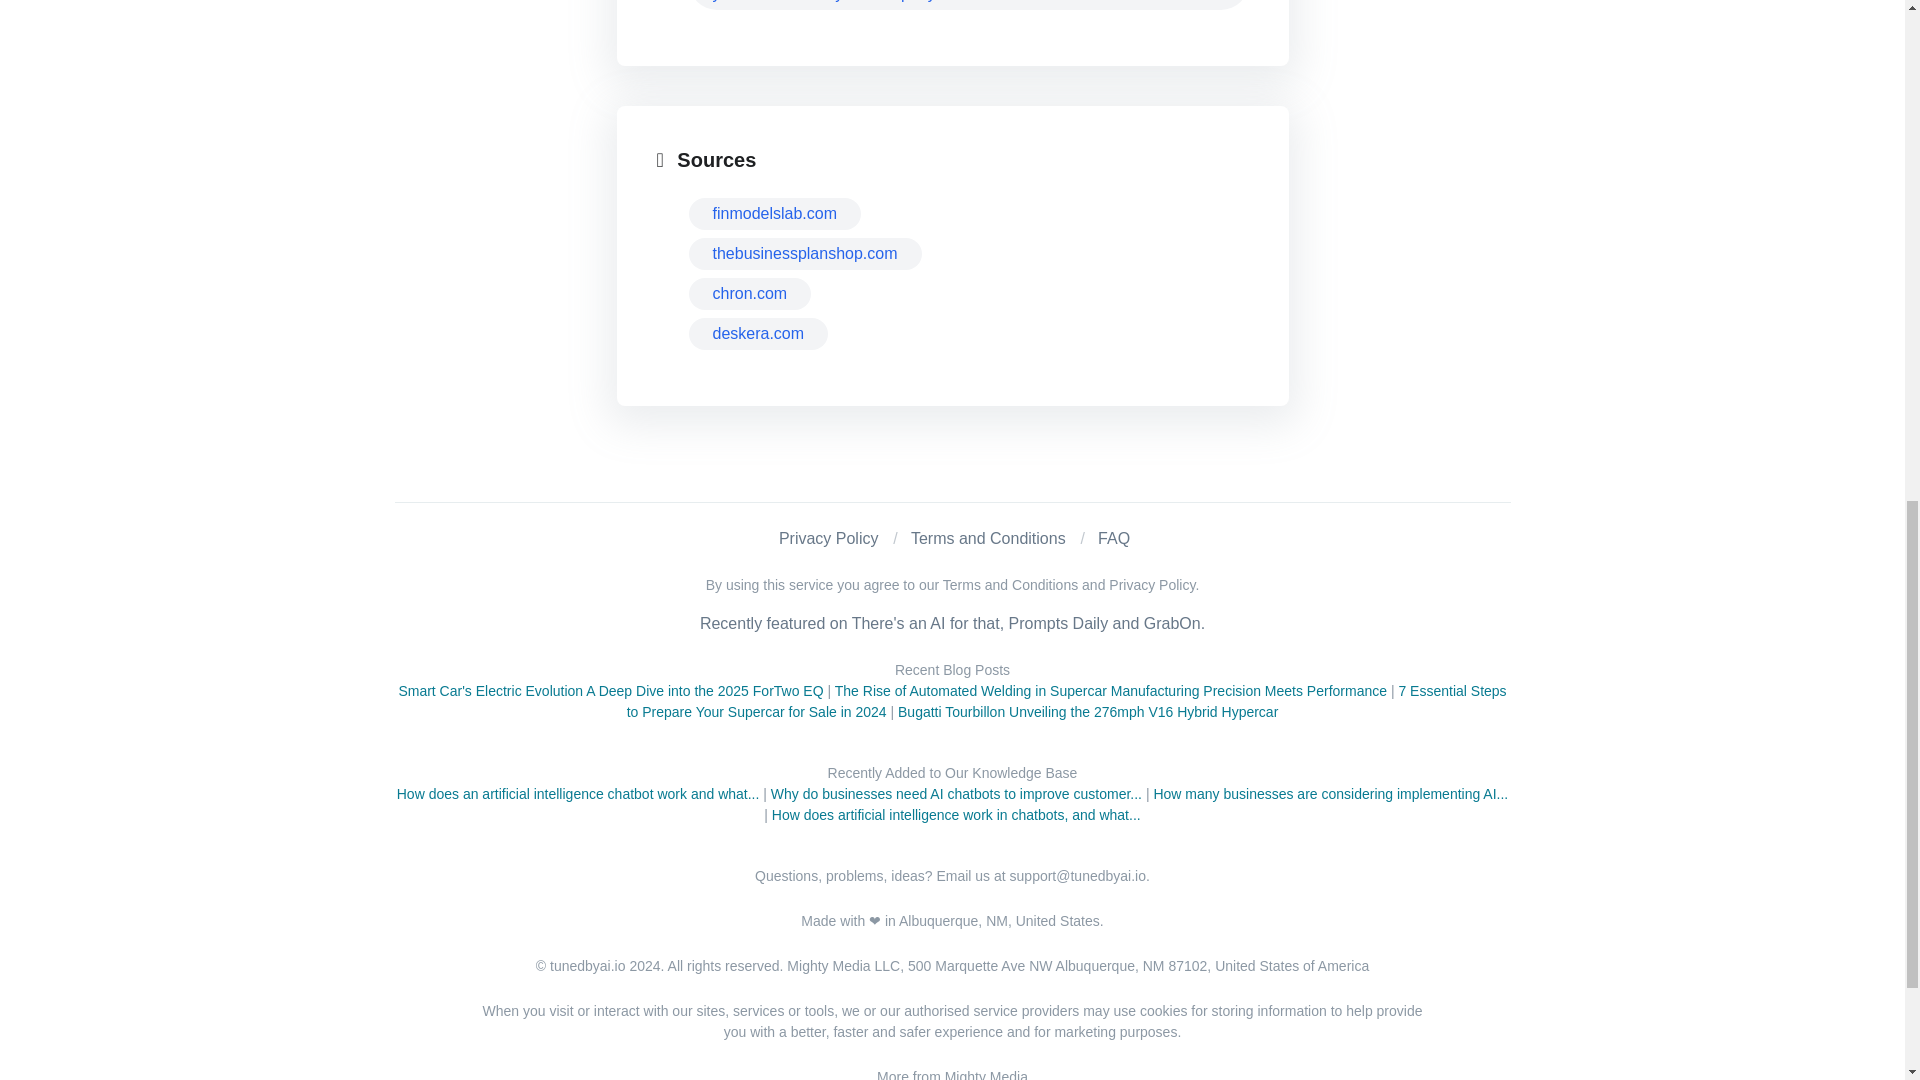 The width and height of the screenshot is (1920, 1080). I want to click on thebusinessplanshop.com, so click(804, 254).